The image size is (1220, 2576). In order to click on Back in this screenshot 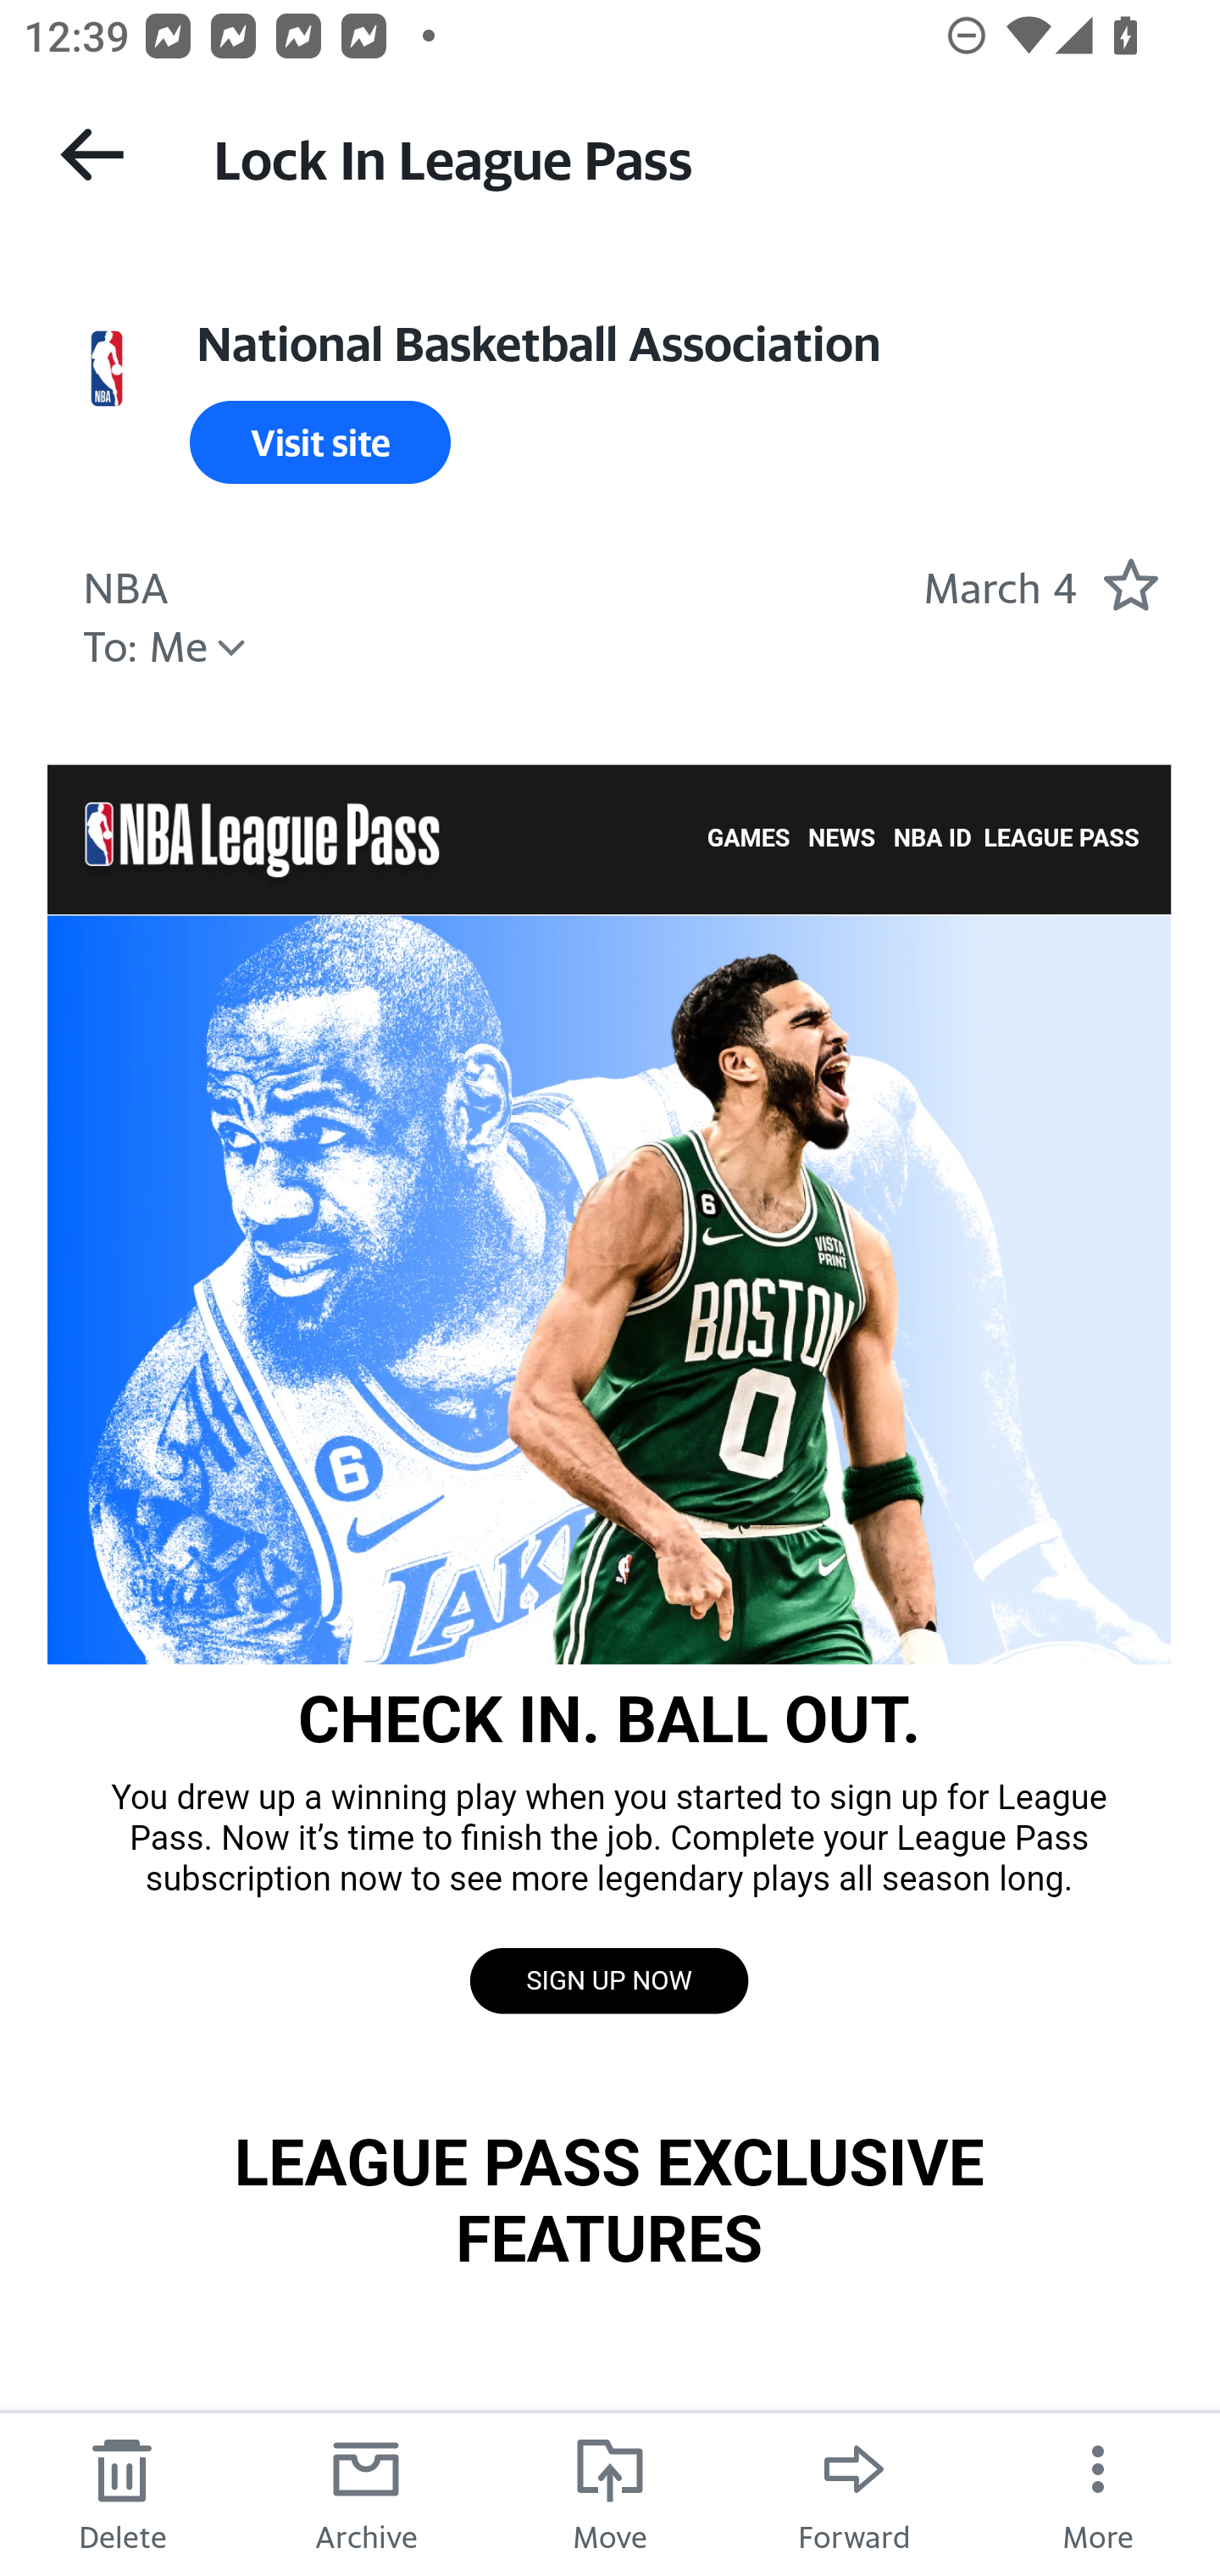, I will do `click(91, 154)`.